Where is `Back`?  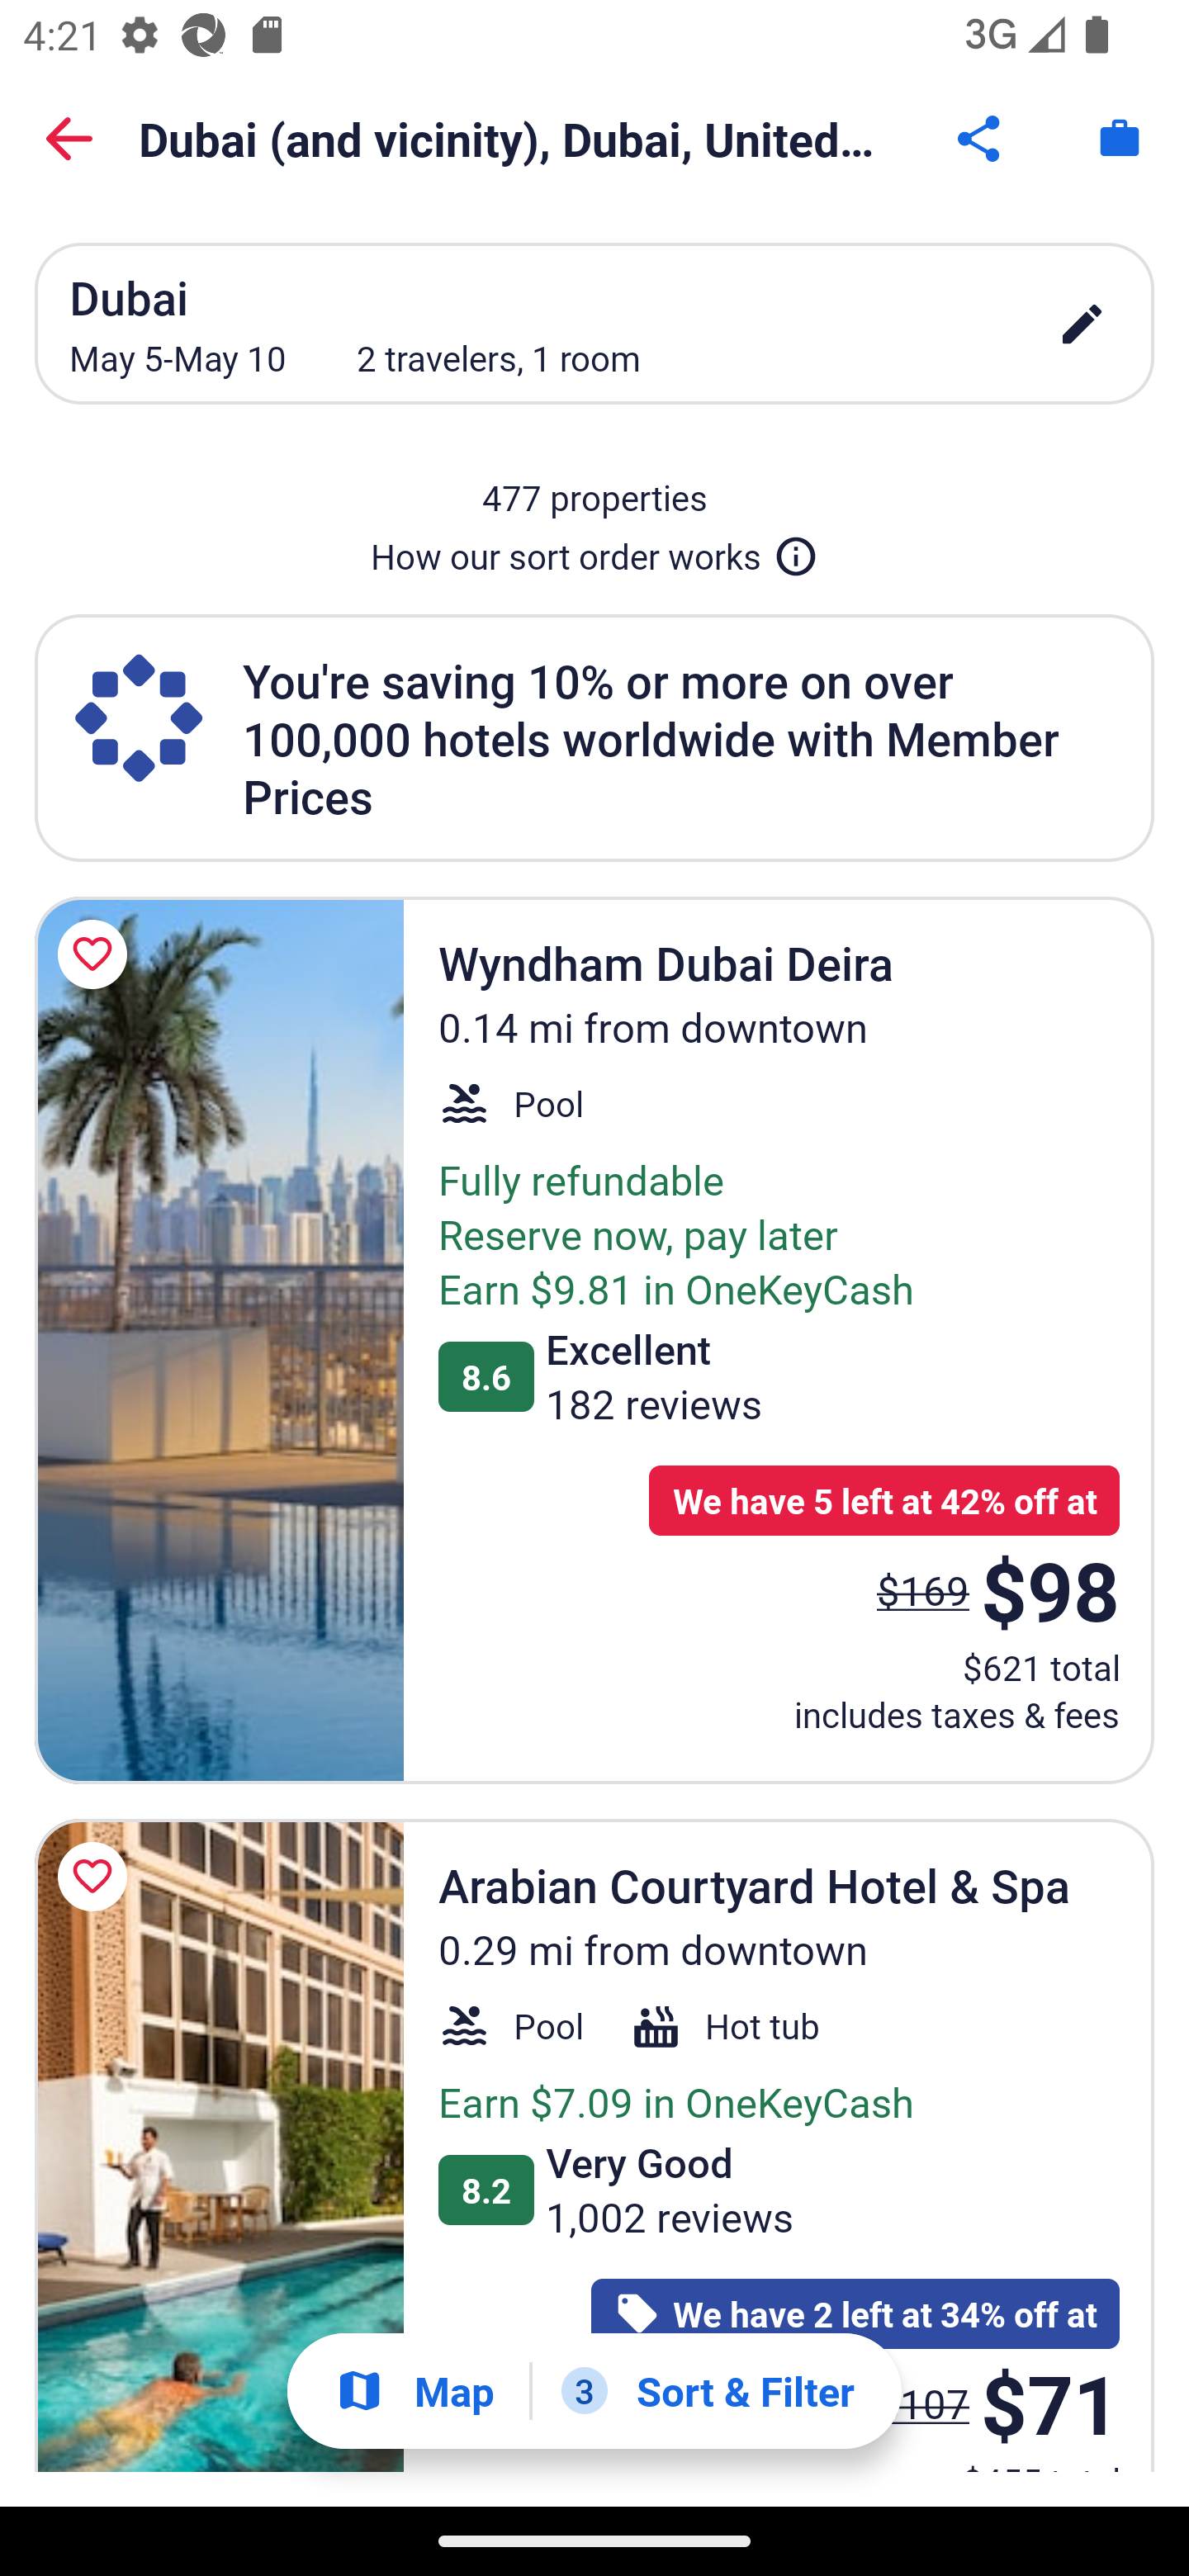 Back is located at coordinates (69, 139).